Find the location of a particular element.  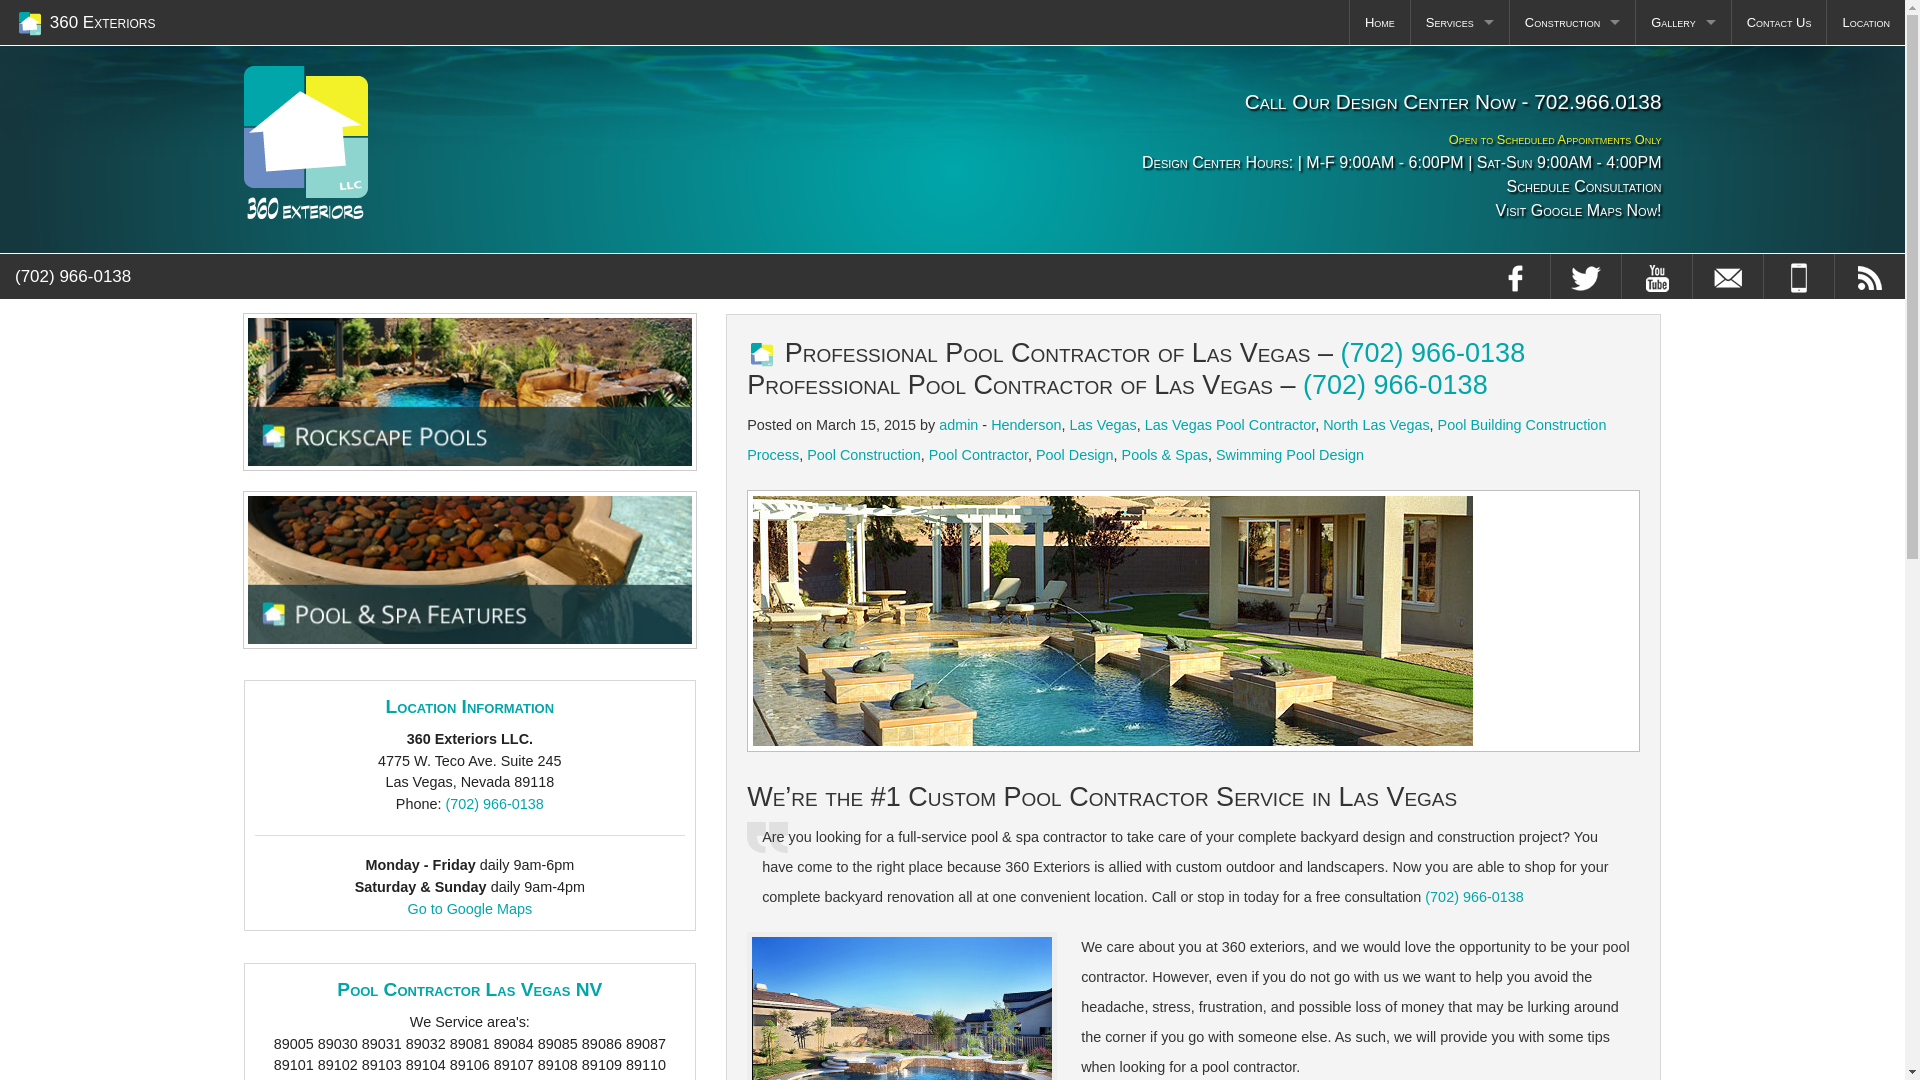

(702) 966-0138 is located at coordinates (1396, 385).